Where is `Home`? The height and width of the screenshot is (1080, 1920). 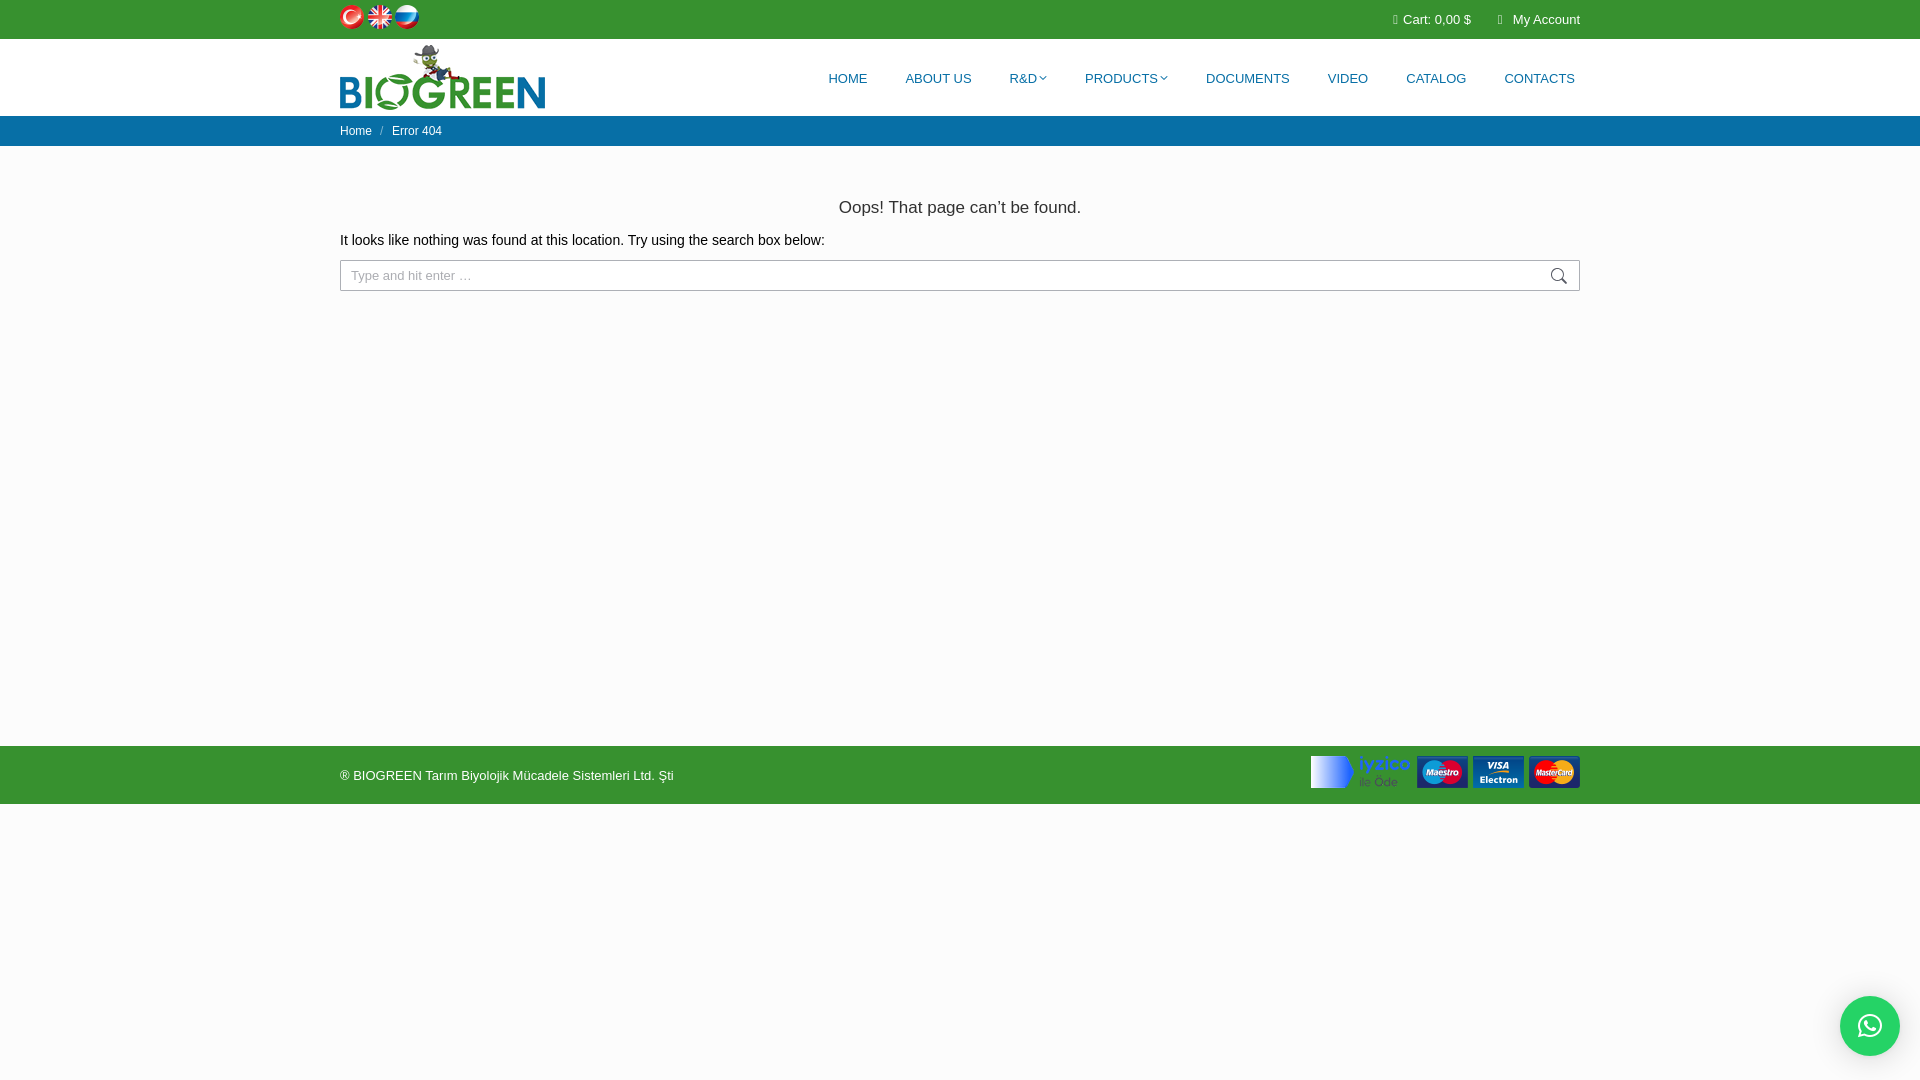
Home is located at coordinates (356, 131).